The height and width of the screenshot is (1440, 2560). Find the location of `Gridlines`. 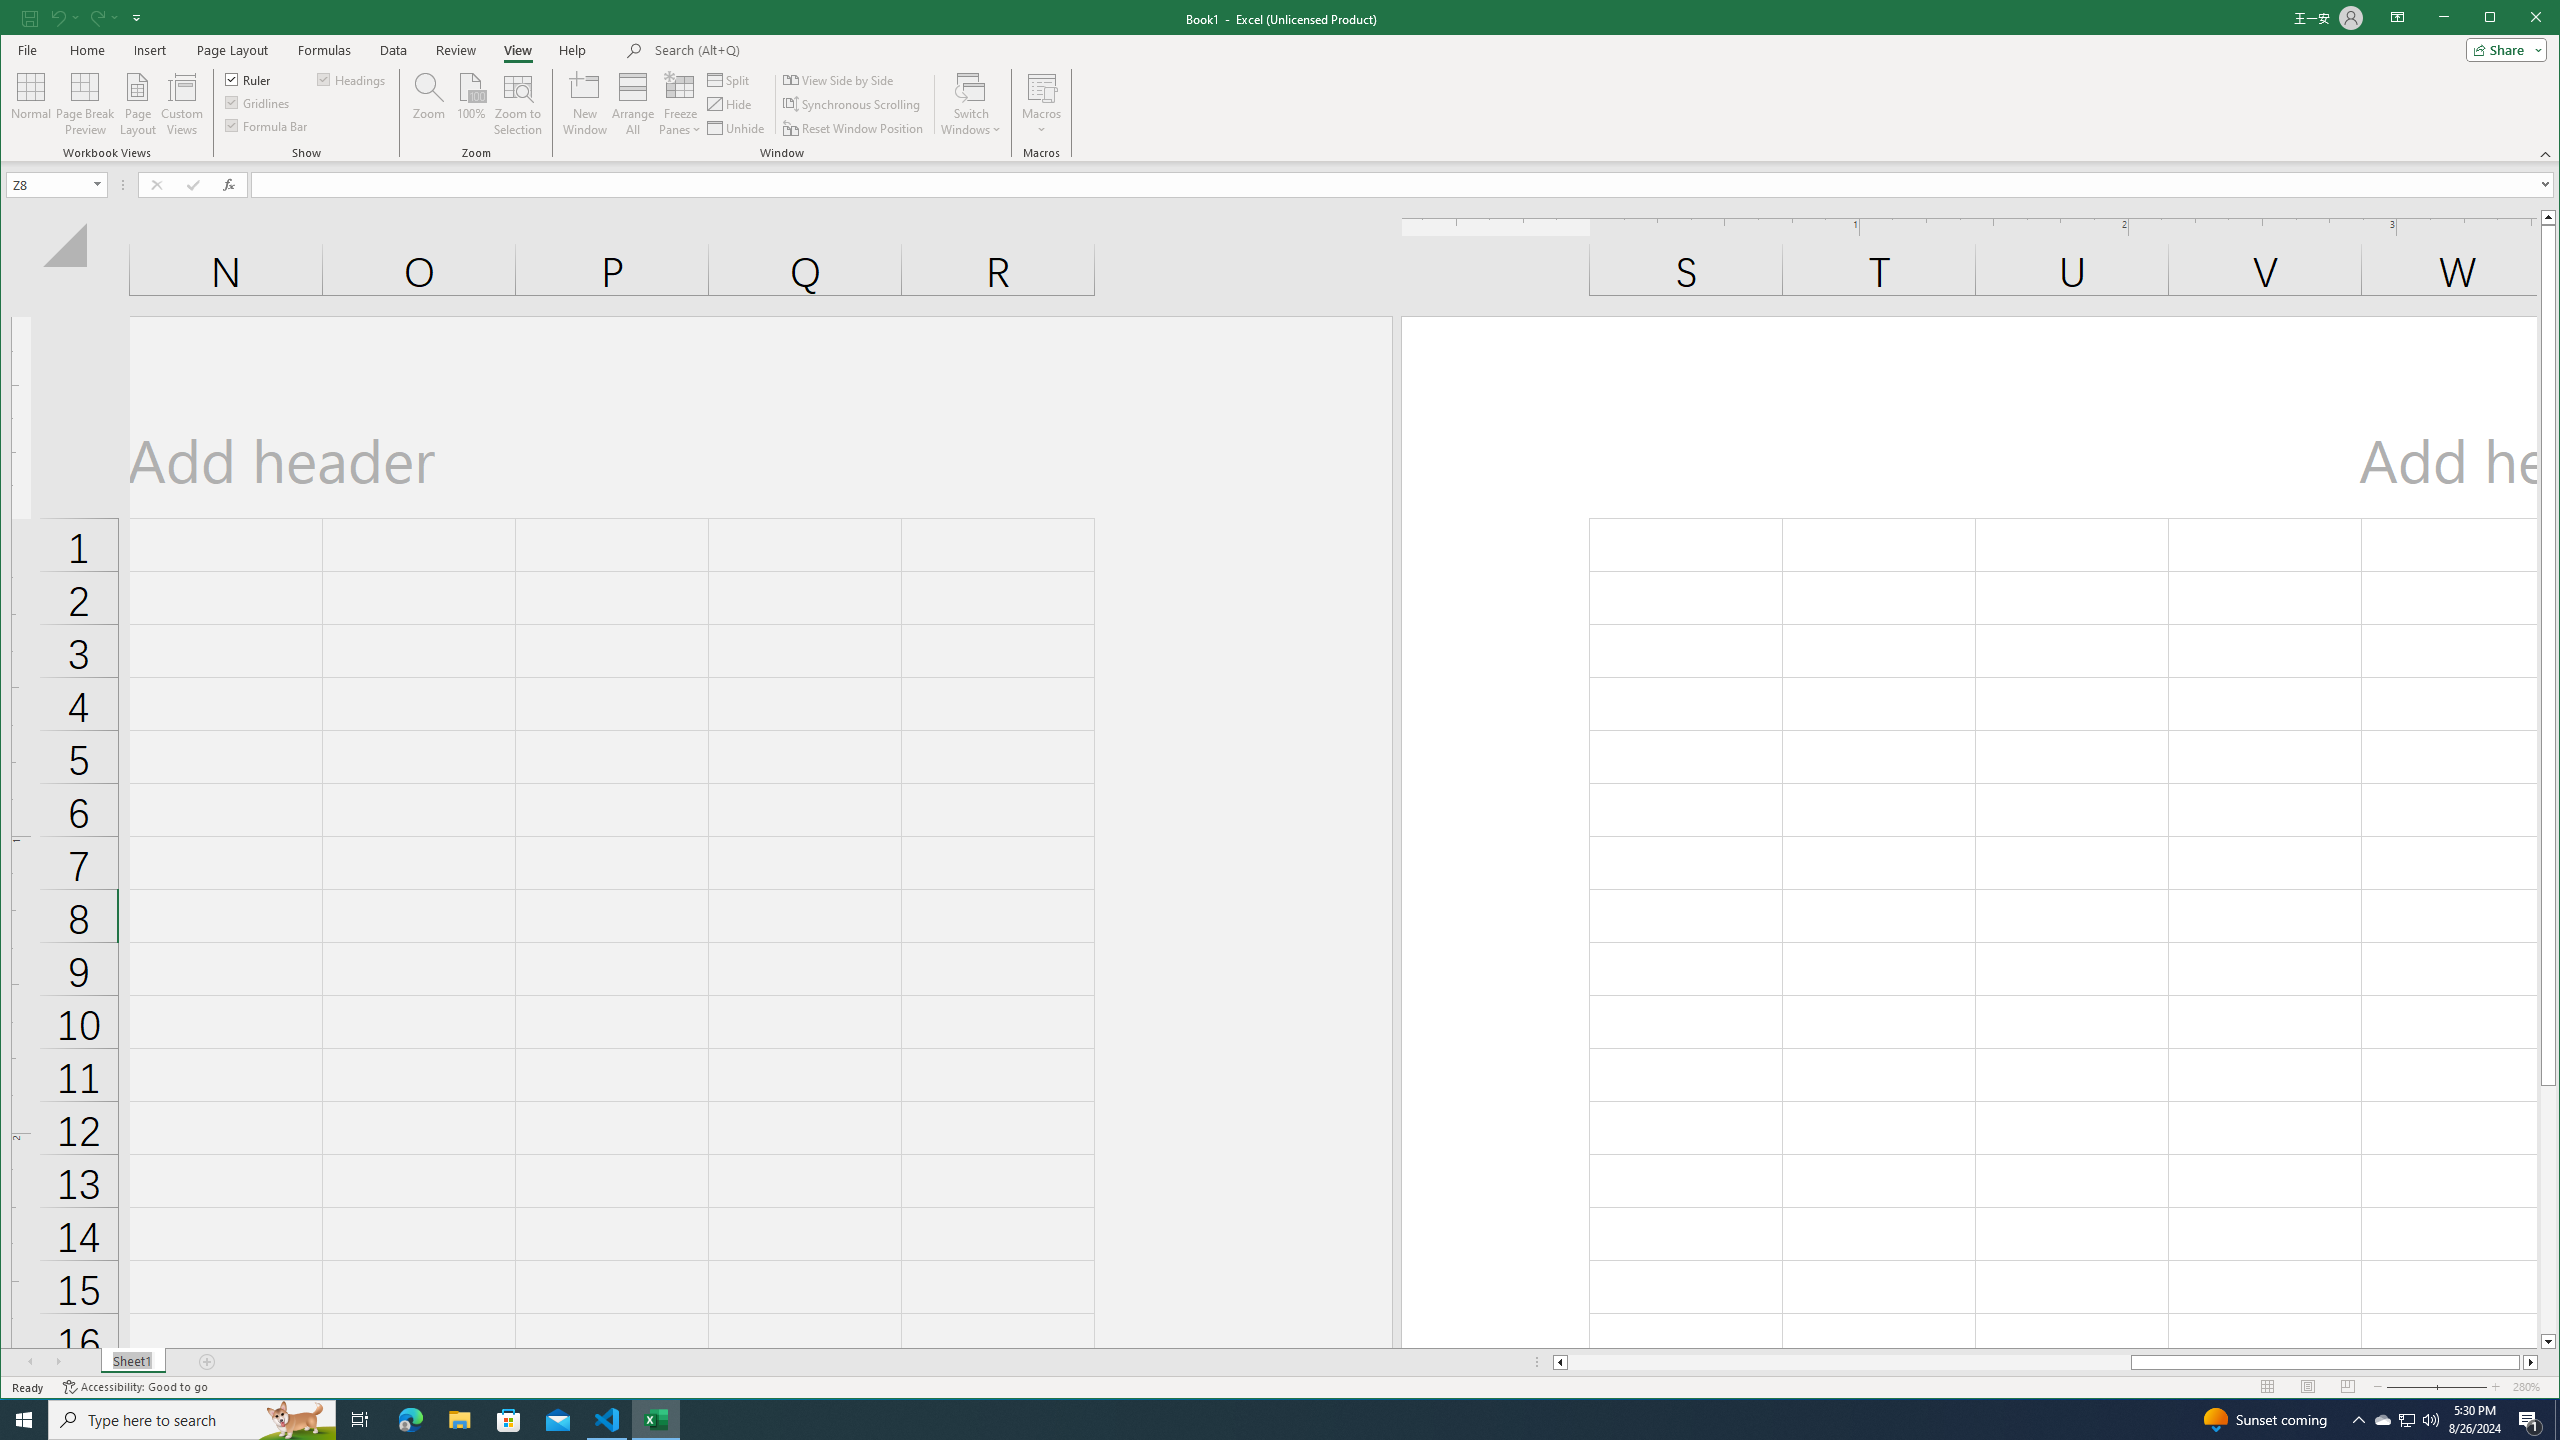

Gridlines is located at coordinates (259, 102).